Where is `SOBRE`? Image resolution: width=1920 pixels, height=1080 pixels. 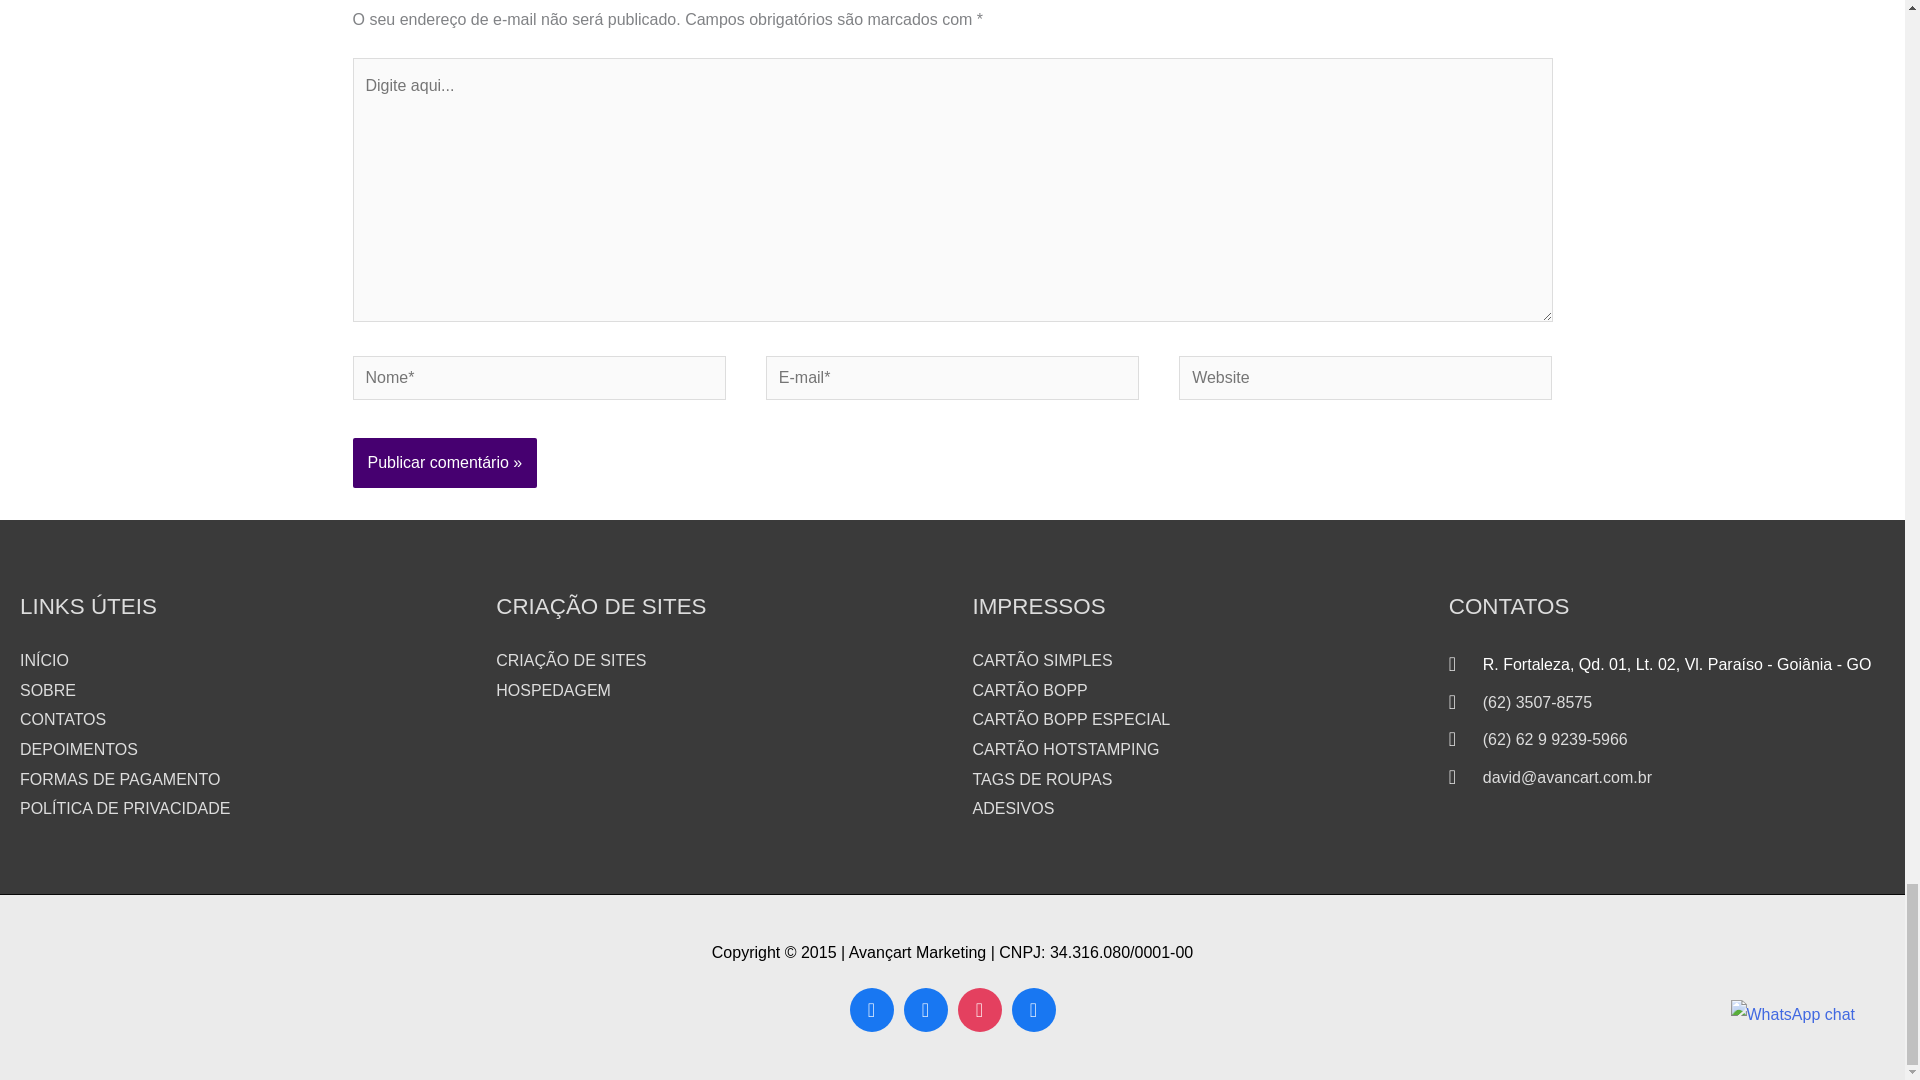 SOBRE is located at coordinates (48, 689).